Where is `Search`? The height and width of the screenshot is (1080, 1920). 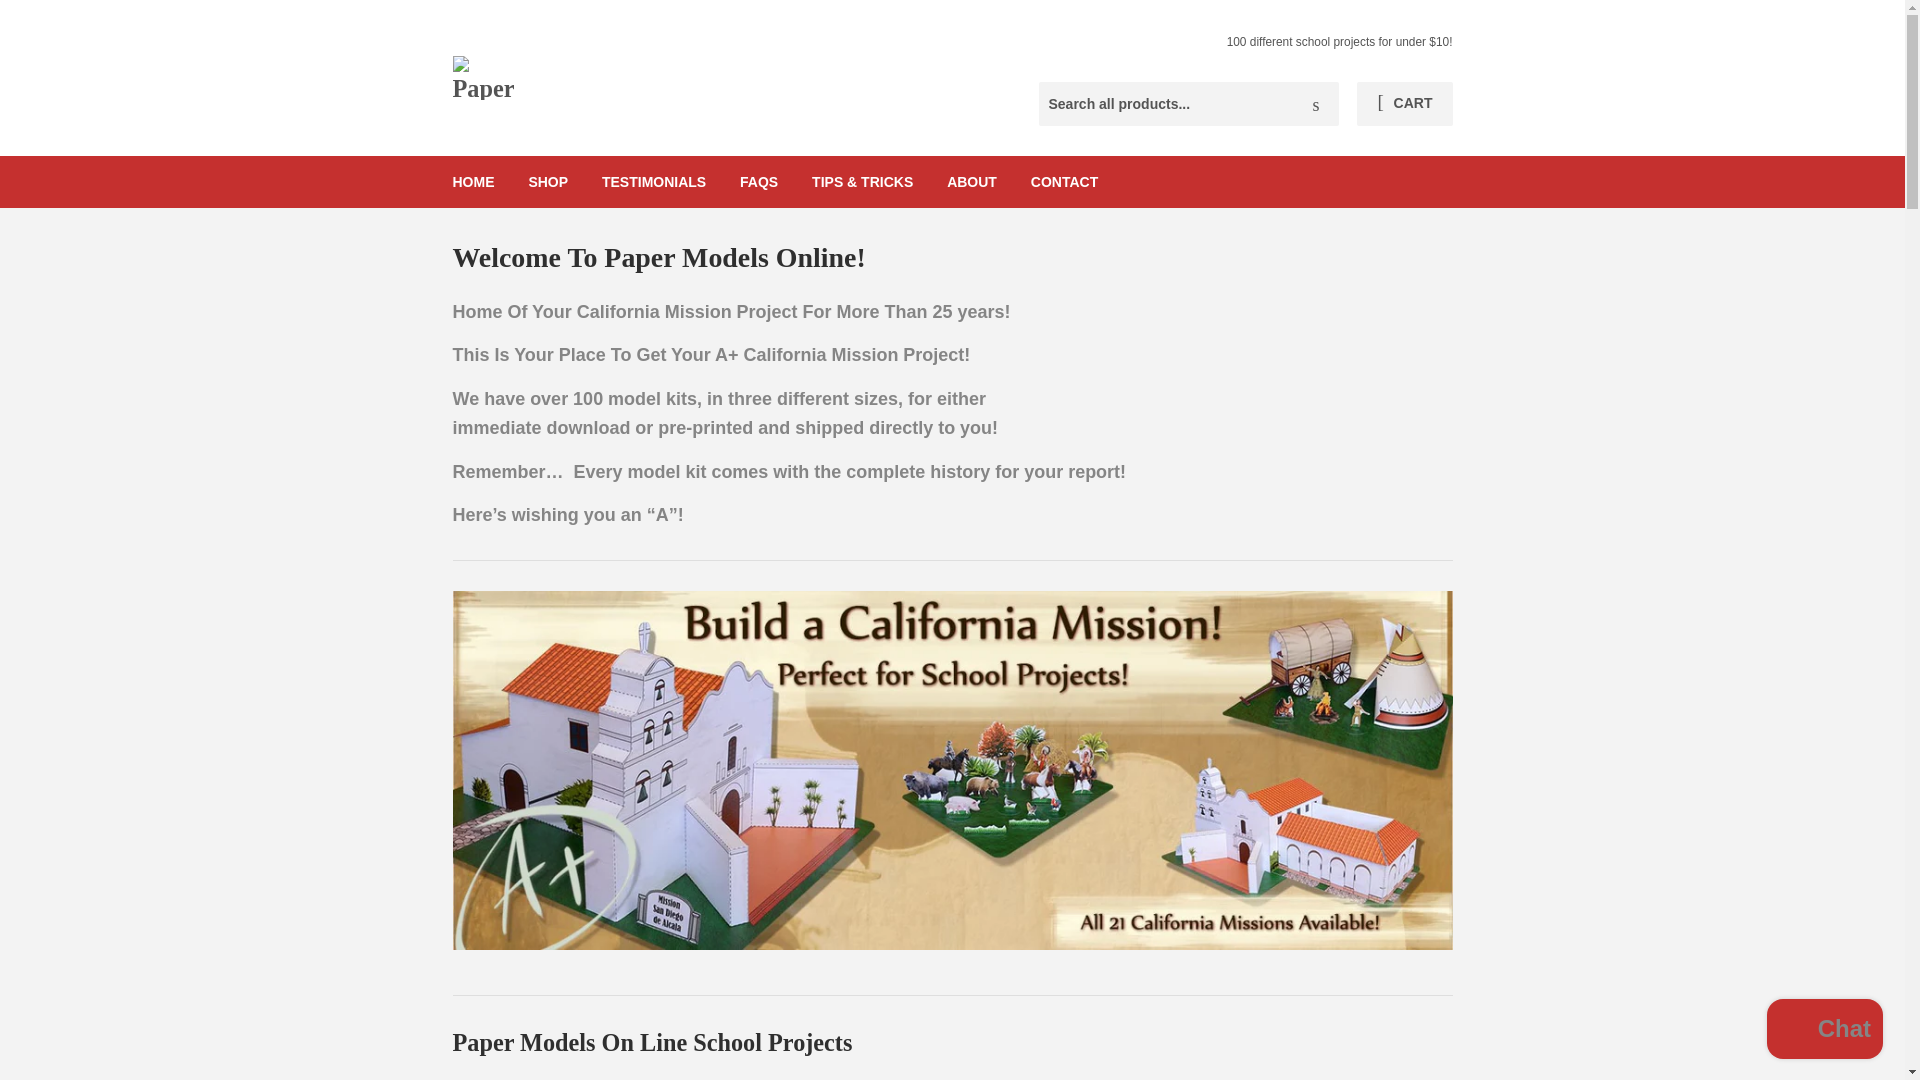 Search is located at coordinates (1316, 105).